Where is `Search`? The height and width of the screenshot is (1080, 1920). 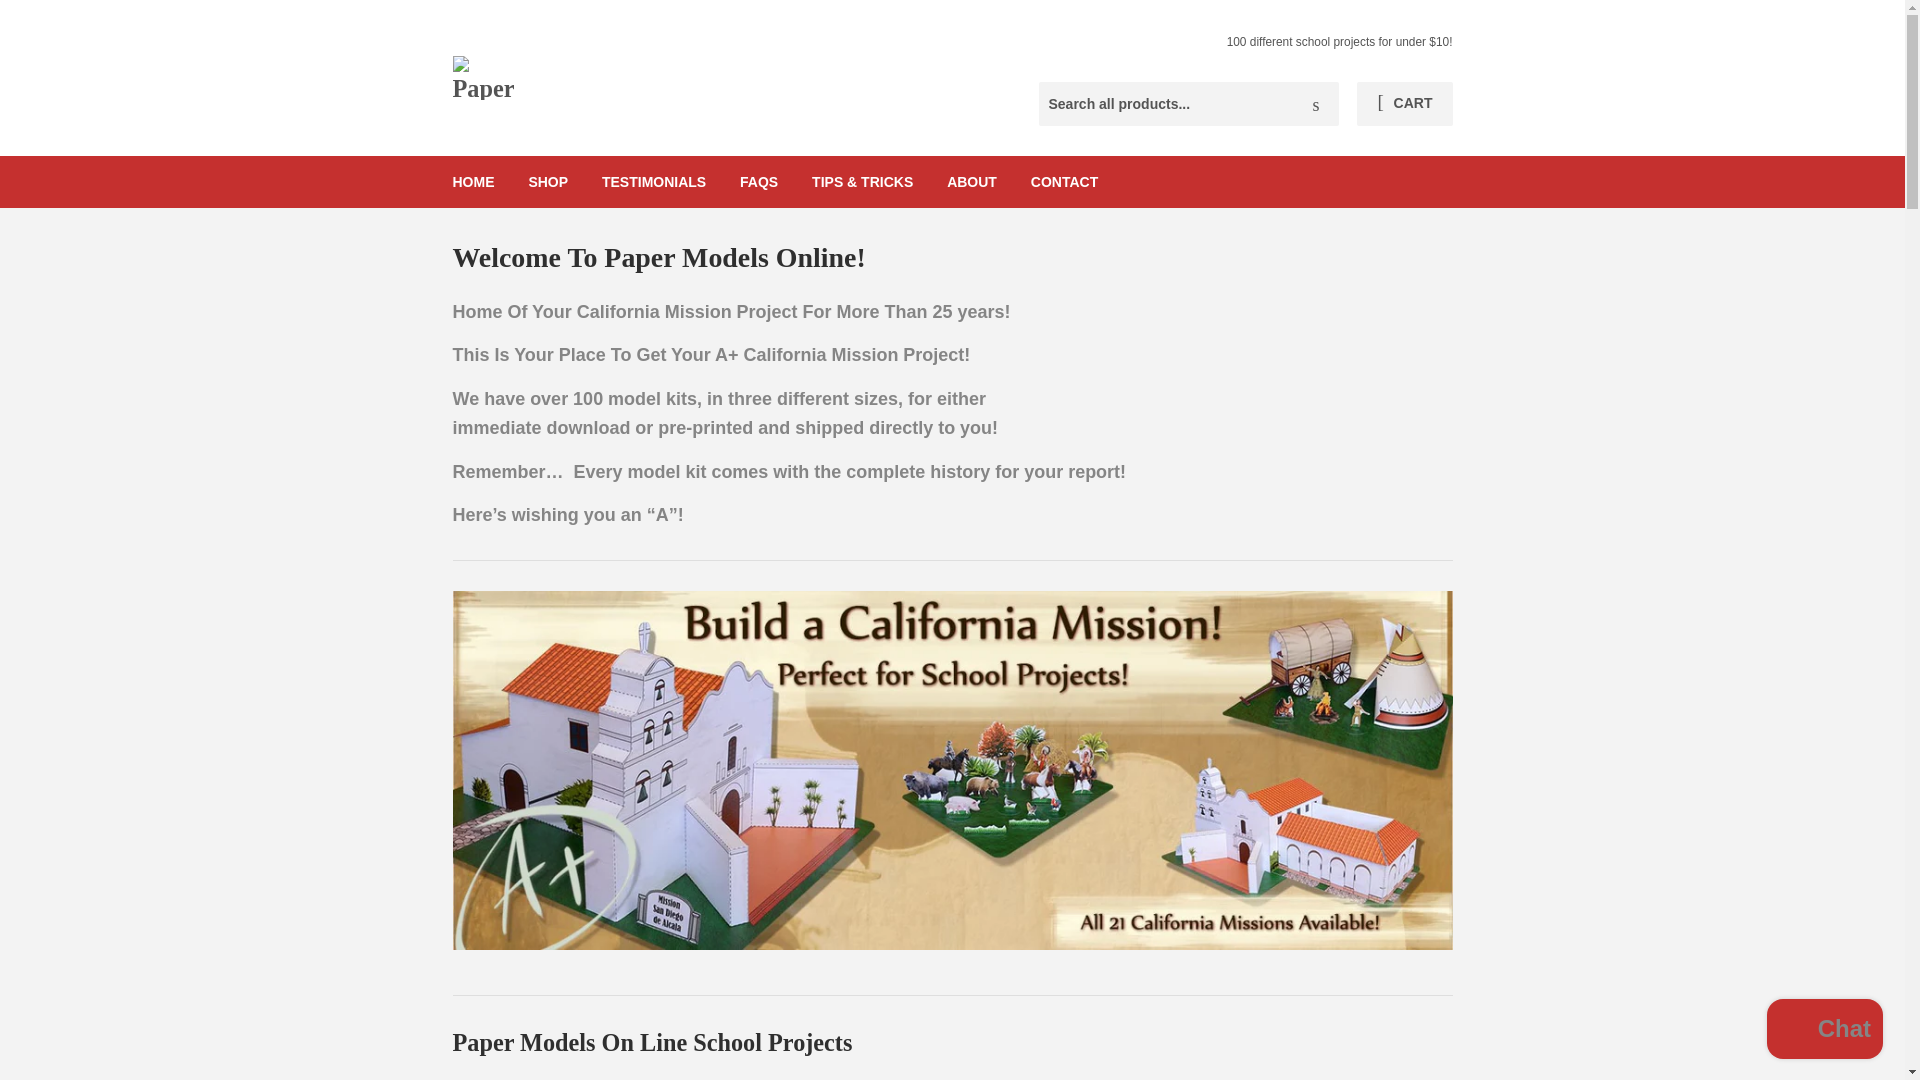 Search is located at coordinates (1316, 105).